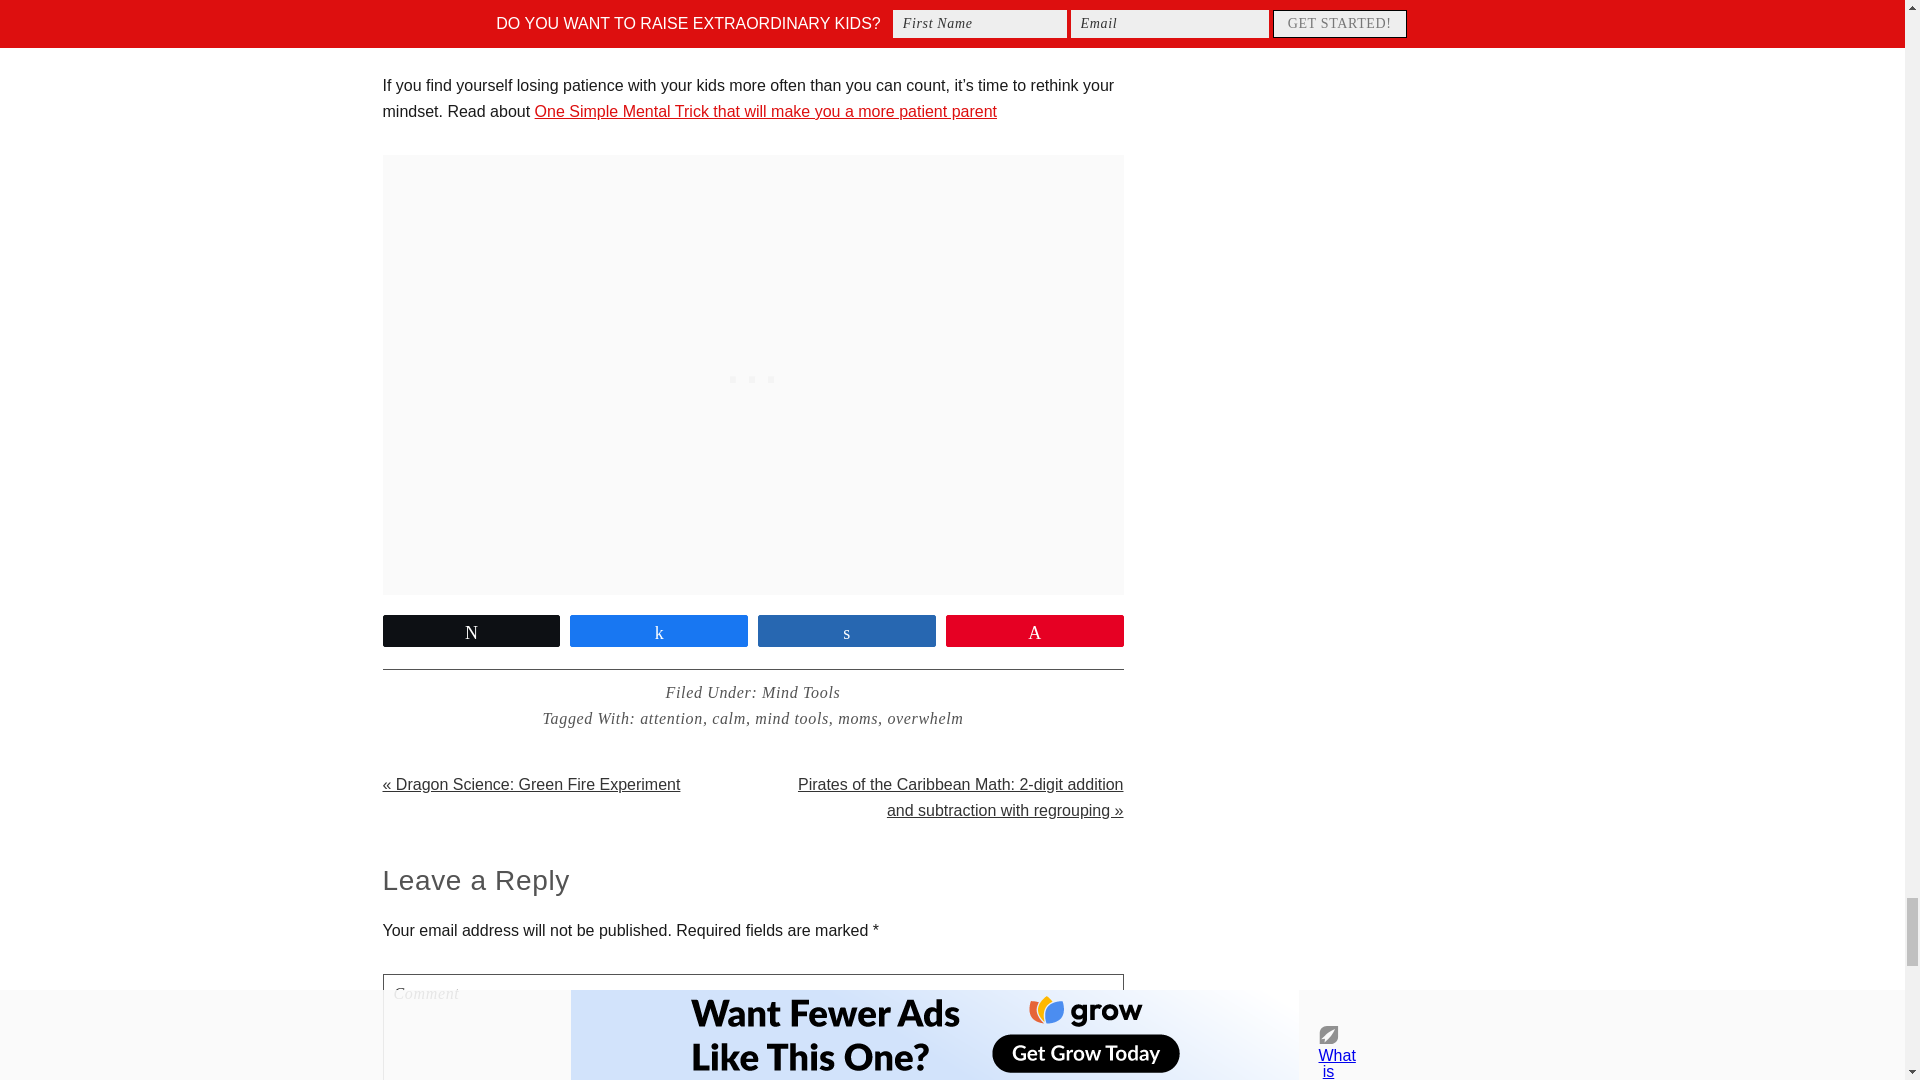  Describe the element at coordinates (729, 718) in the screenshot. I see `calm` at that location.